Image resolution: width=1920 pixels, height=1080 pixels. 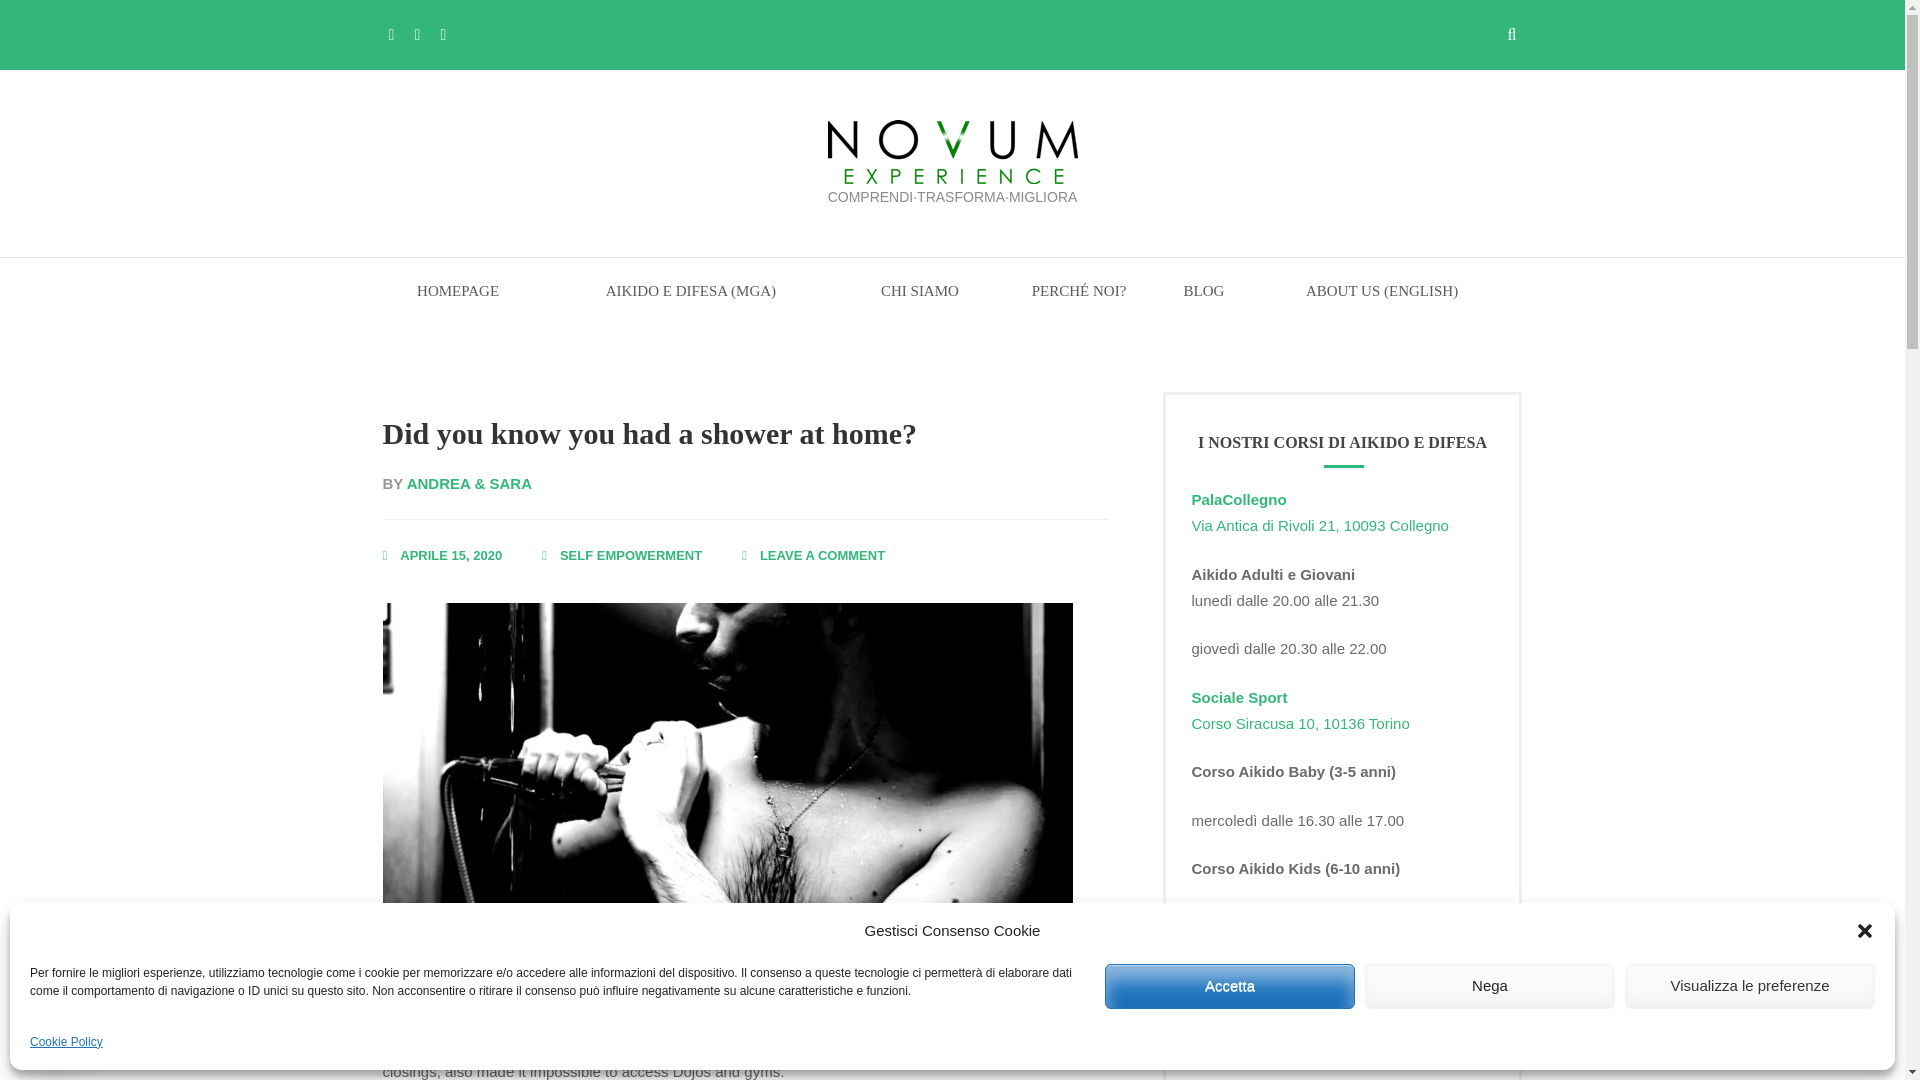 I want to click on SELF EMPOWERMENT, so click(x=450, y=554).